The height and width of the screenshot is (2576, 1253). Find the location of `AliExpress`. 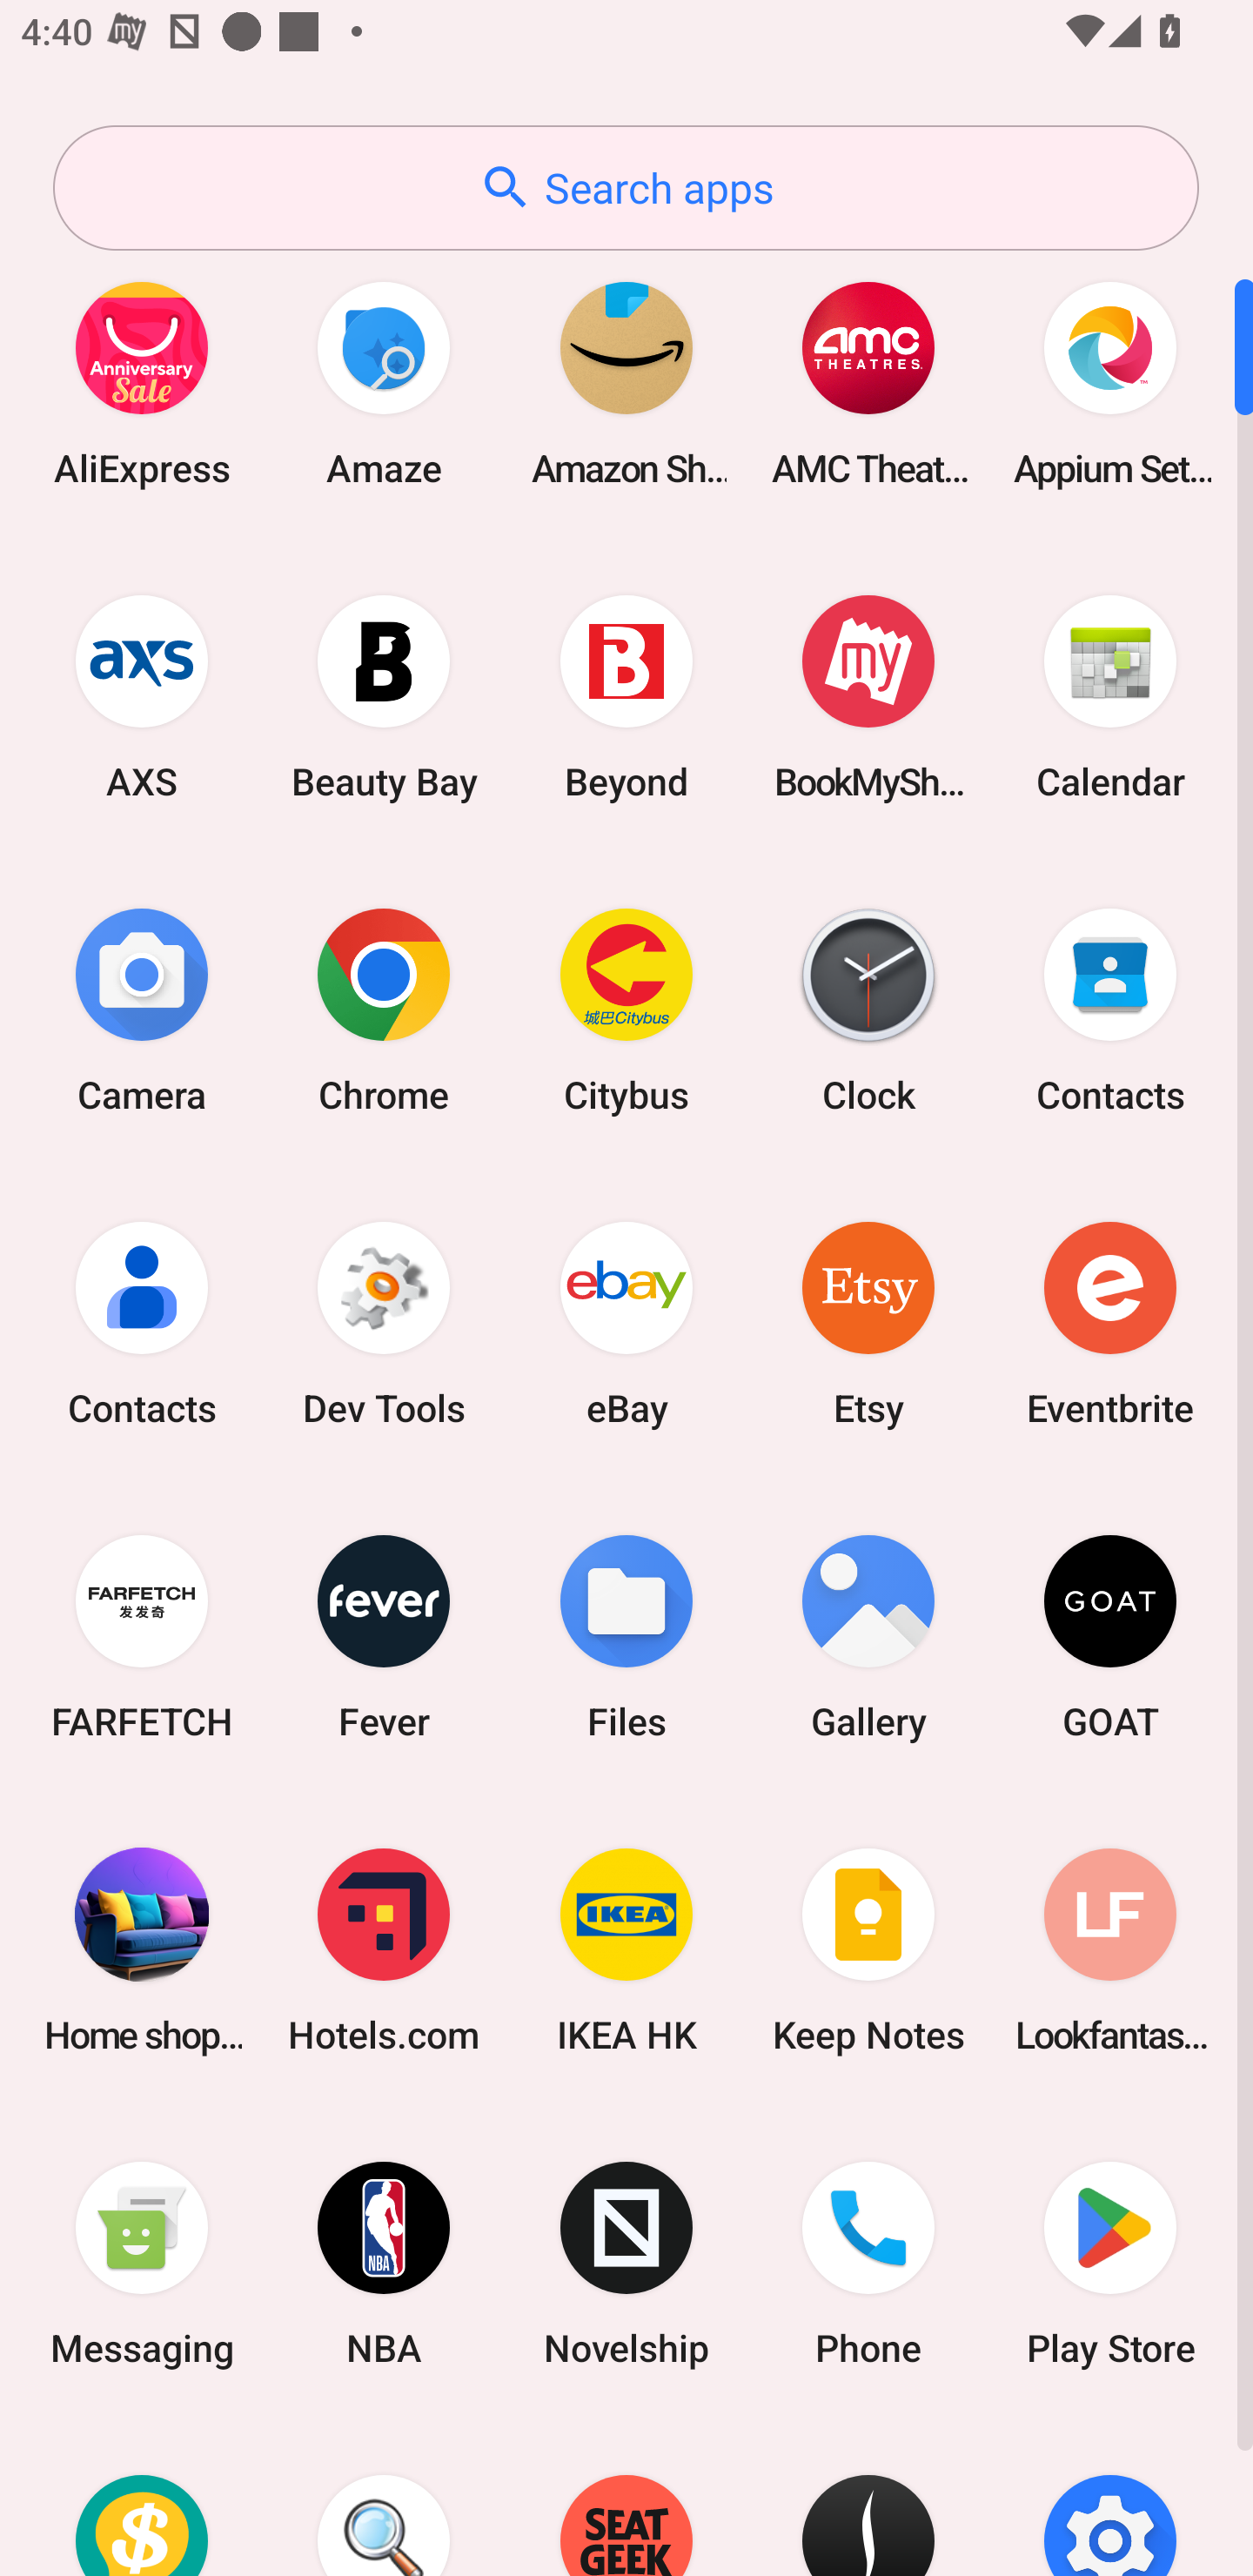

AliExpress is located at coordinates (142, 383).